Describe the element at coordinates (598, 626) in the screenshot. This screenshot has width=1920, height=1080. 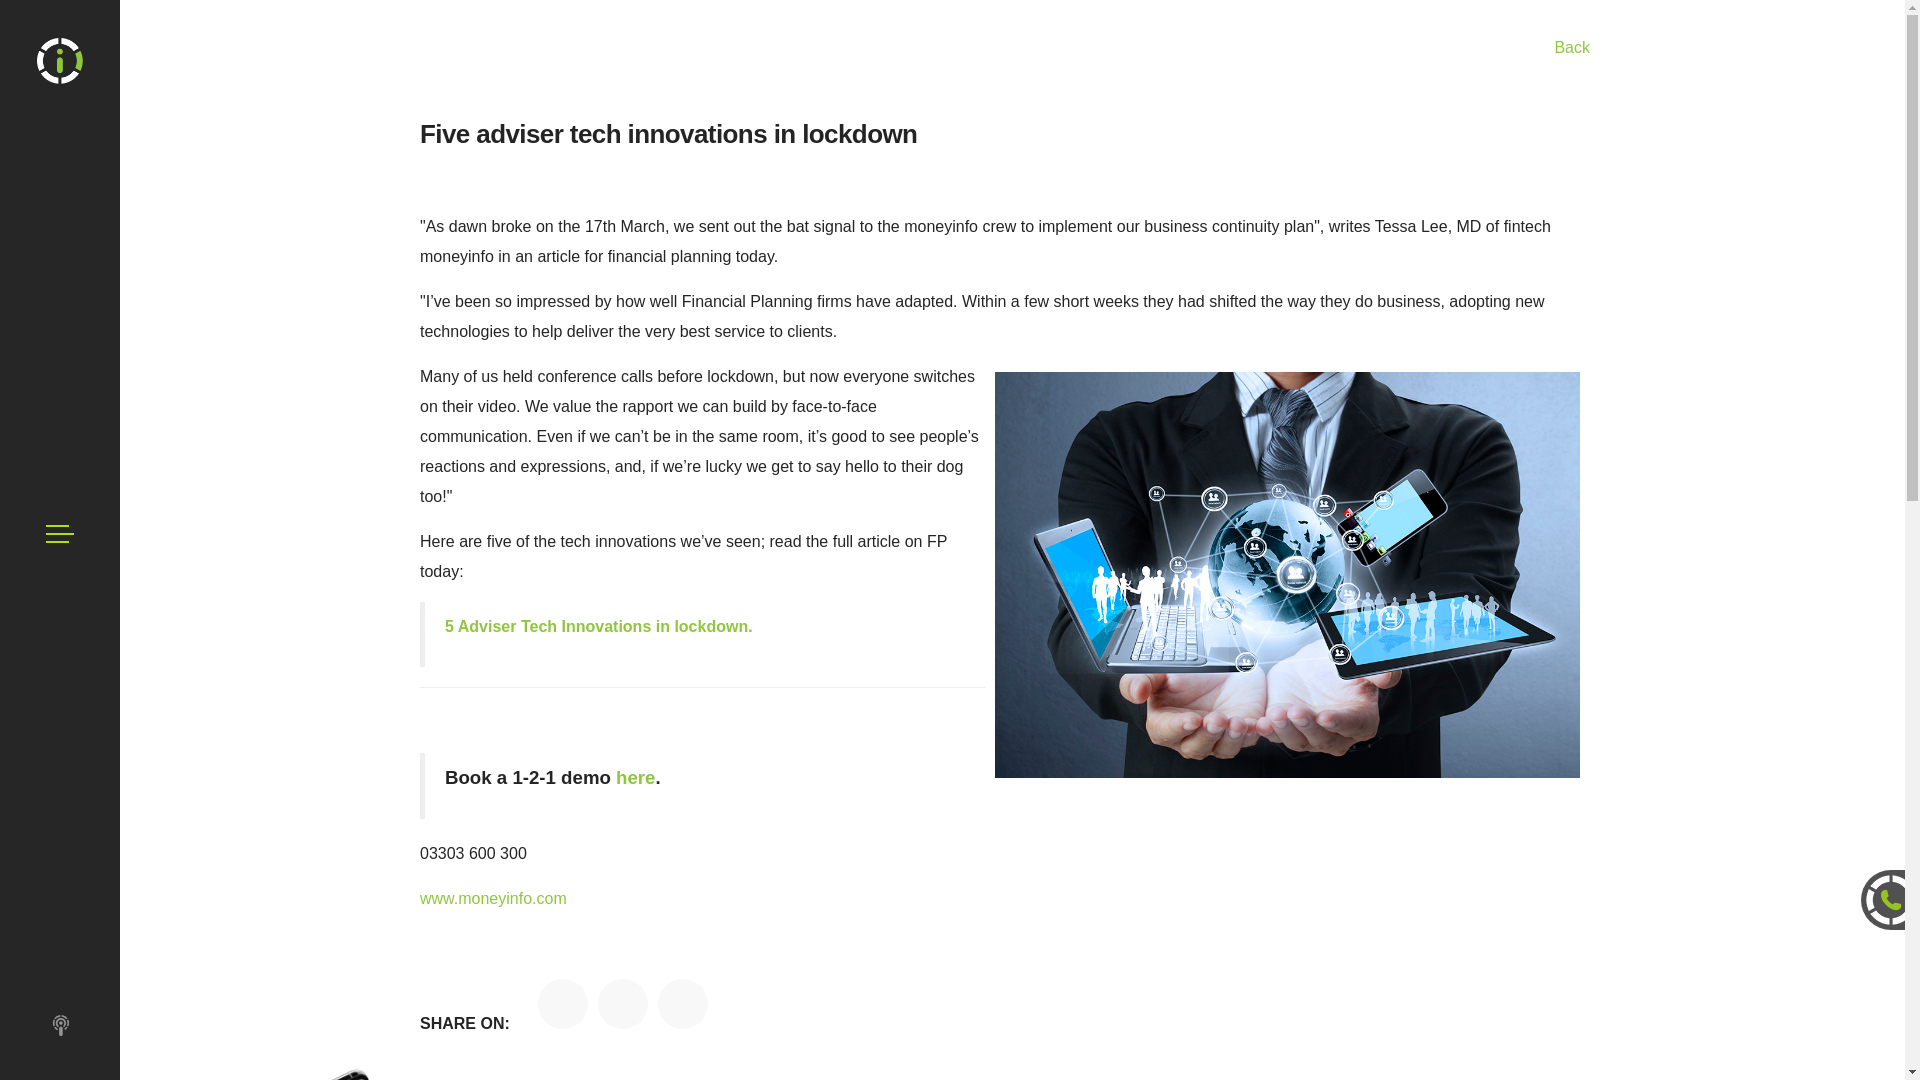
I see `5 Adviser Tech Innovations in lockdown.` at that location.